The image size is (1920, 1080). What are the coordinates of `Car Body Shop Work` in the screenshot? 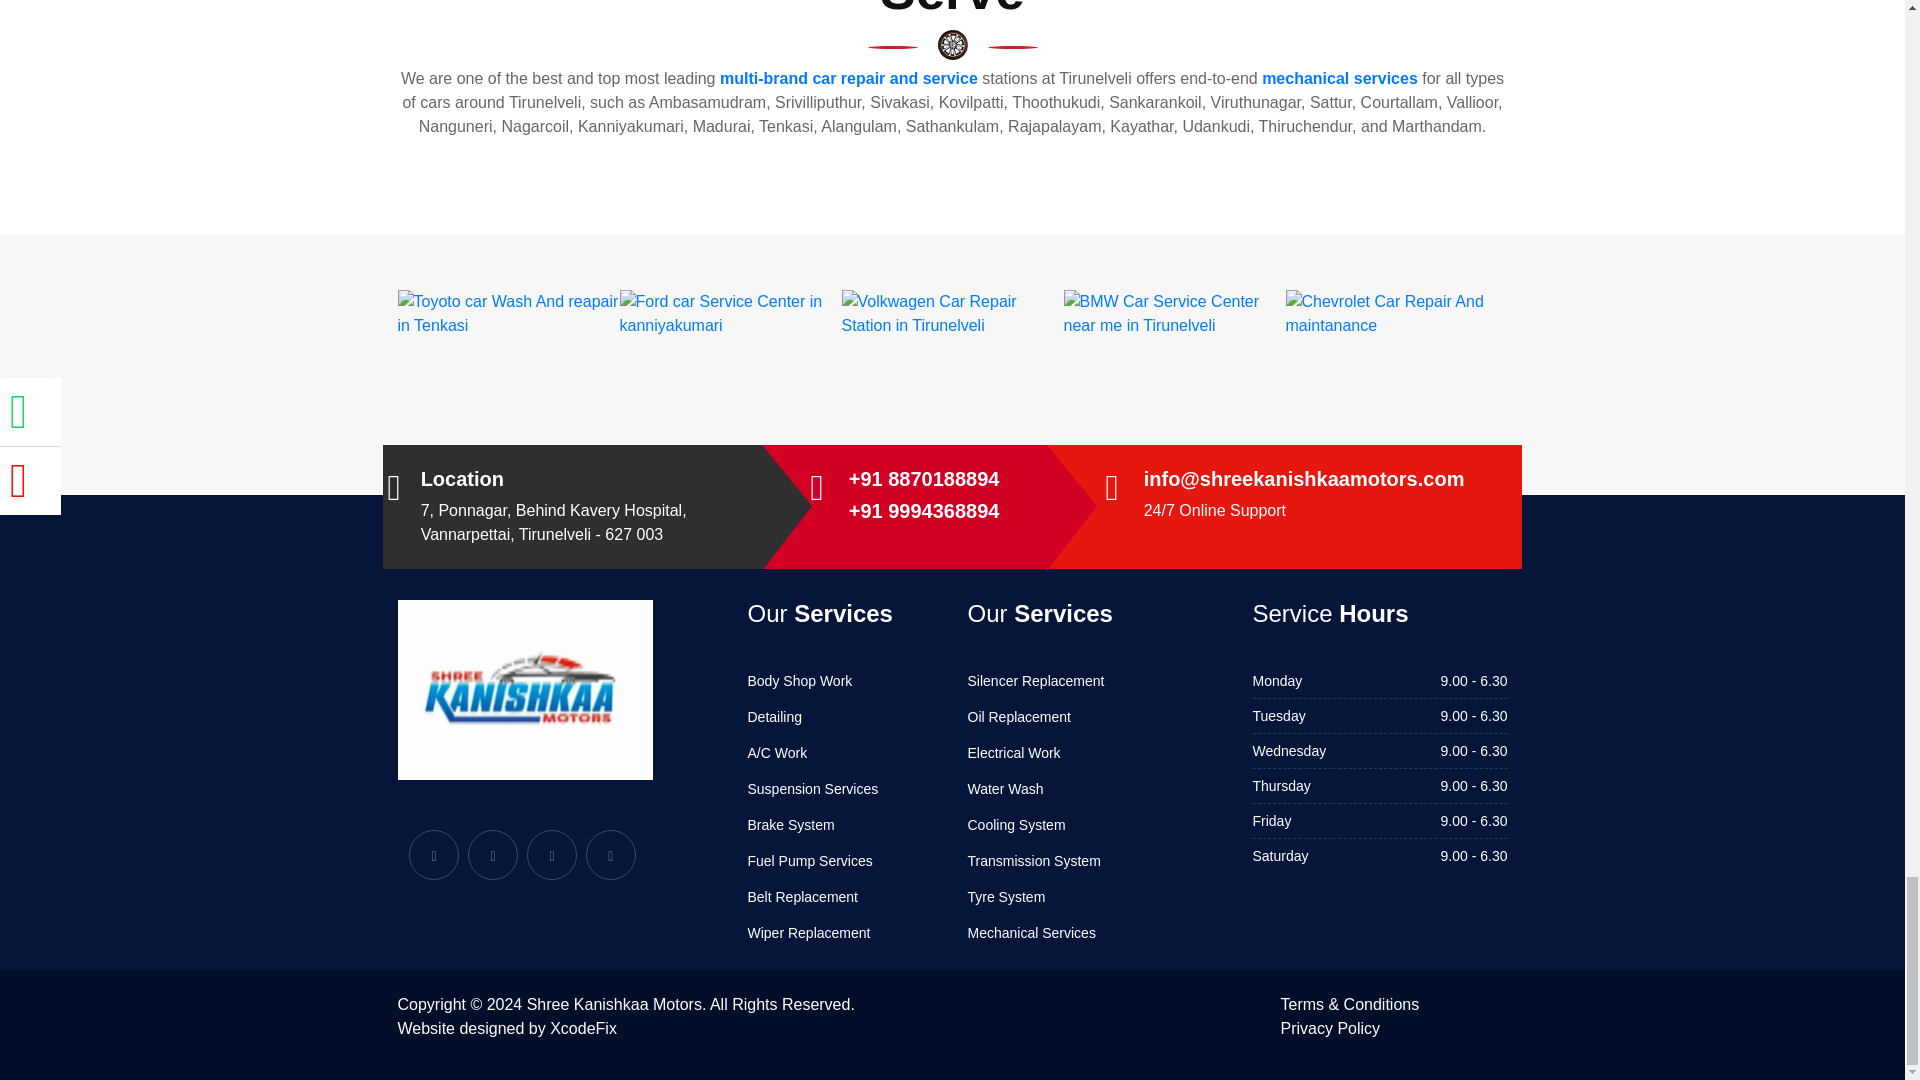 It's located at (800, 680).